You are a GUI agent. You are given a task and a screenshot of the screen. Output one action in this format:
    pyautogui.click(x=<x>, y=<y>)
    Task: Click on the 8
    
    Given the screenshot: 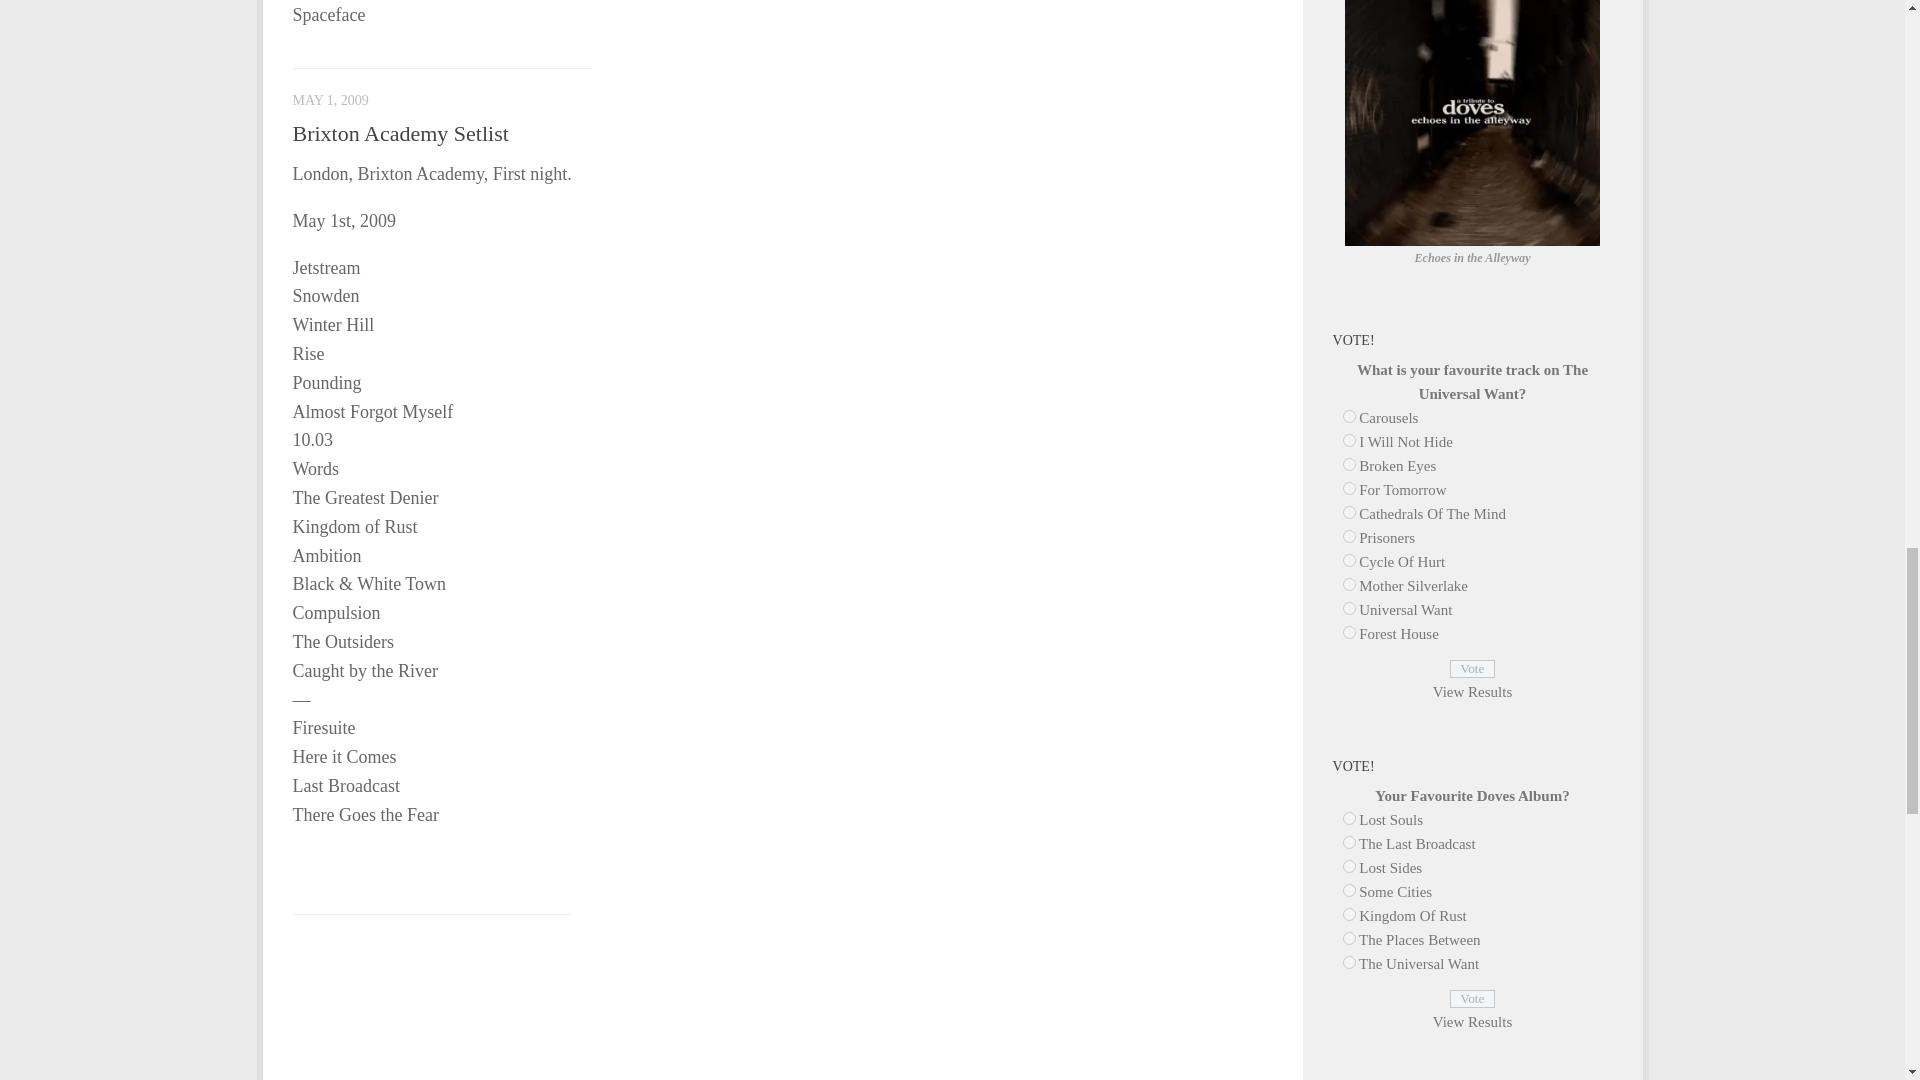 What is the action you would take?
    pyautogui.click(x=1348, y=866)
    